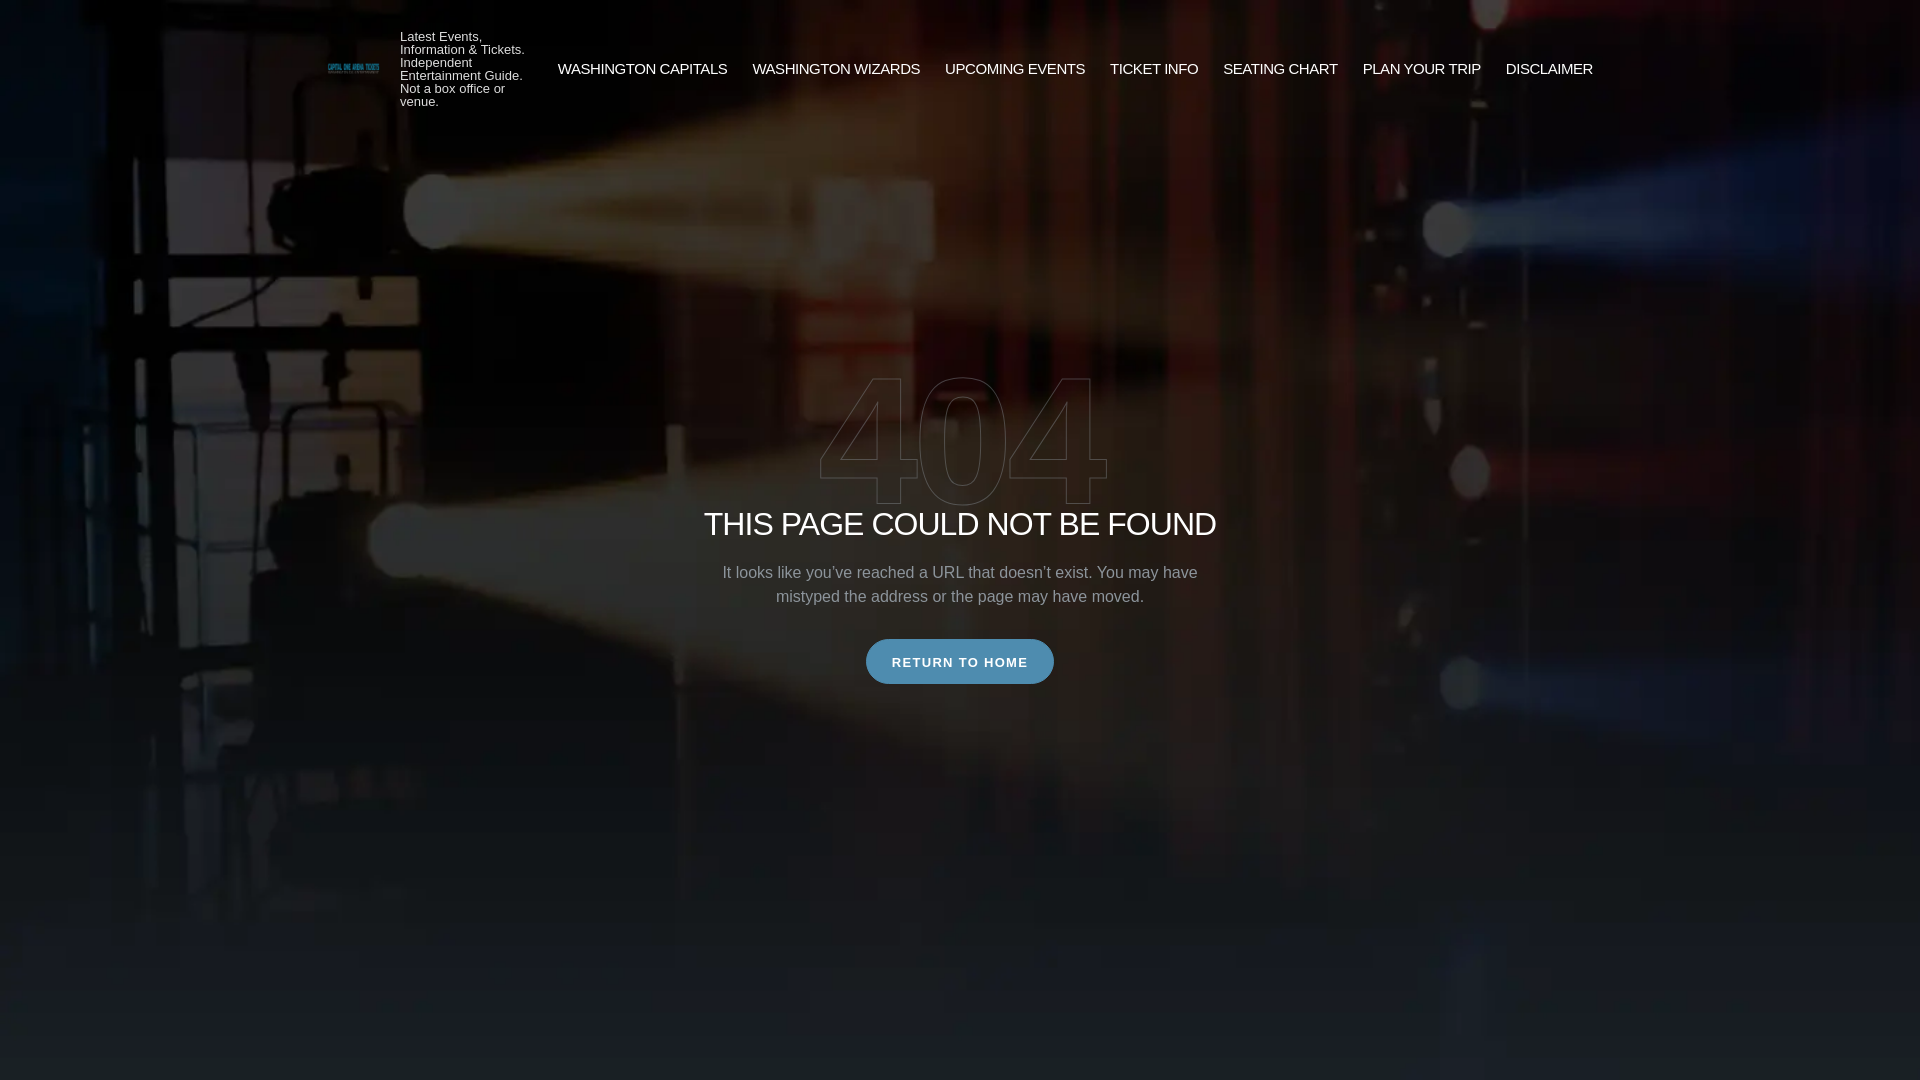  Describe the element at coordinates (836, 70) in the screenshot. I see `WASHINGTON WIZARDS` at that location.